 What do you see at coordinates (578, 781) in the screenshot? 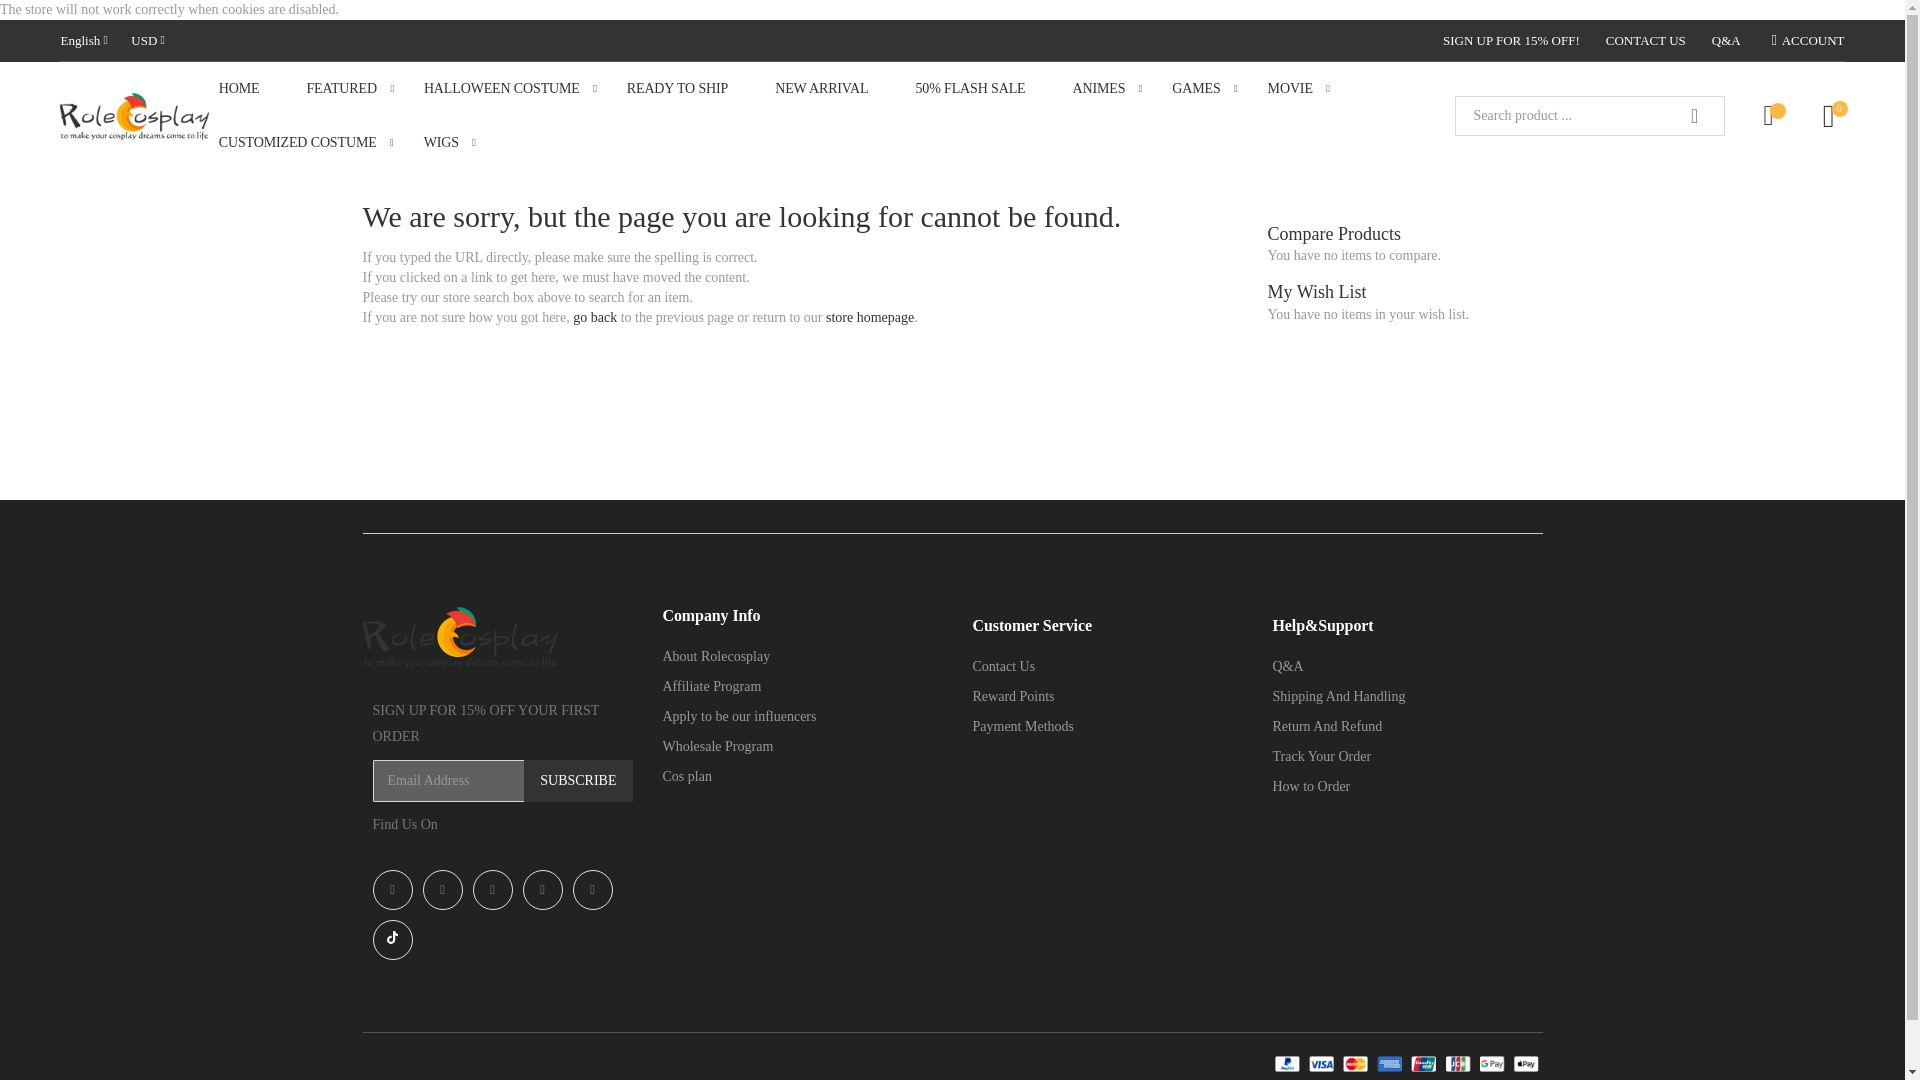
I see `Subscribe` at bounding box center [578, 781].